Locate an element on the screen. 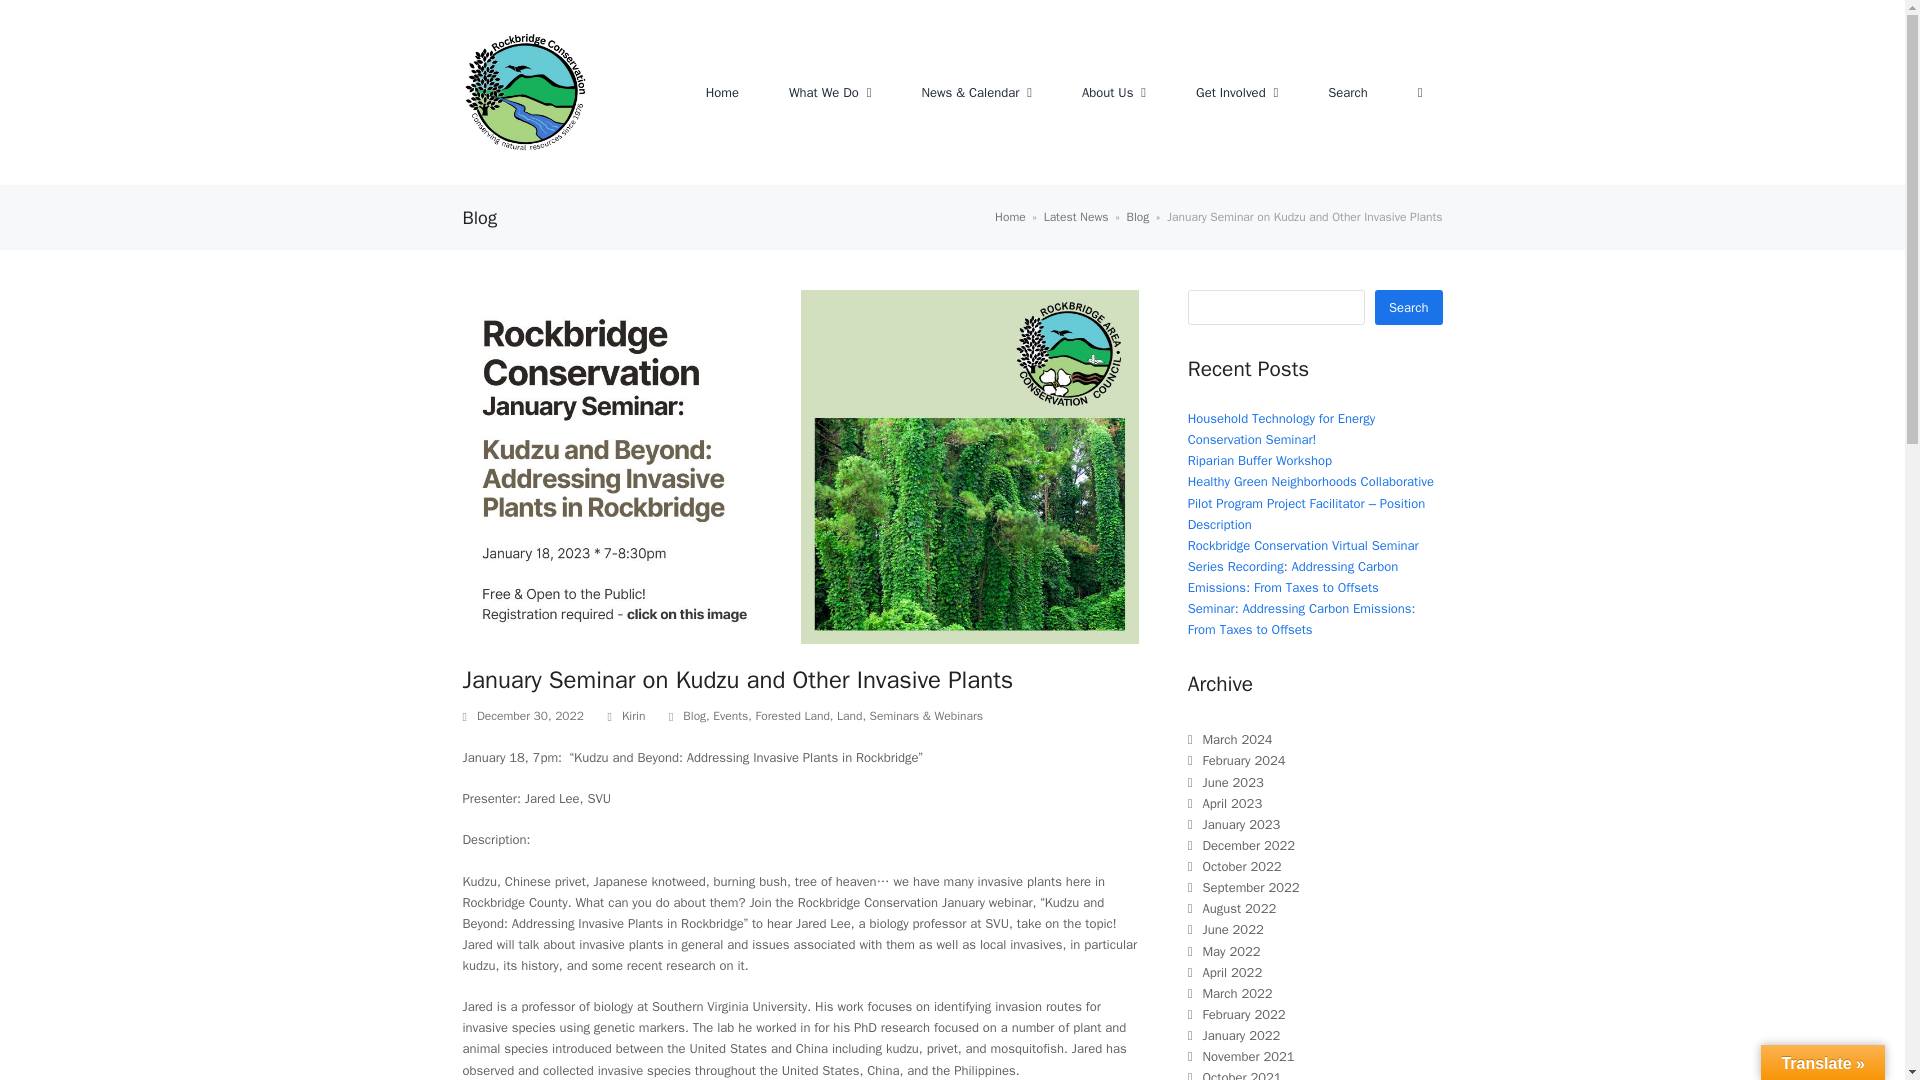  About Us is located at coordinates (1114, 92).